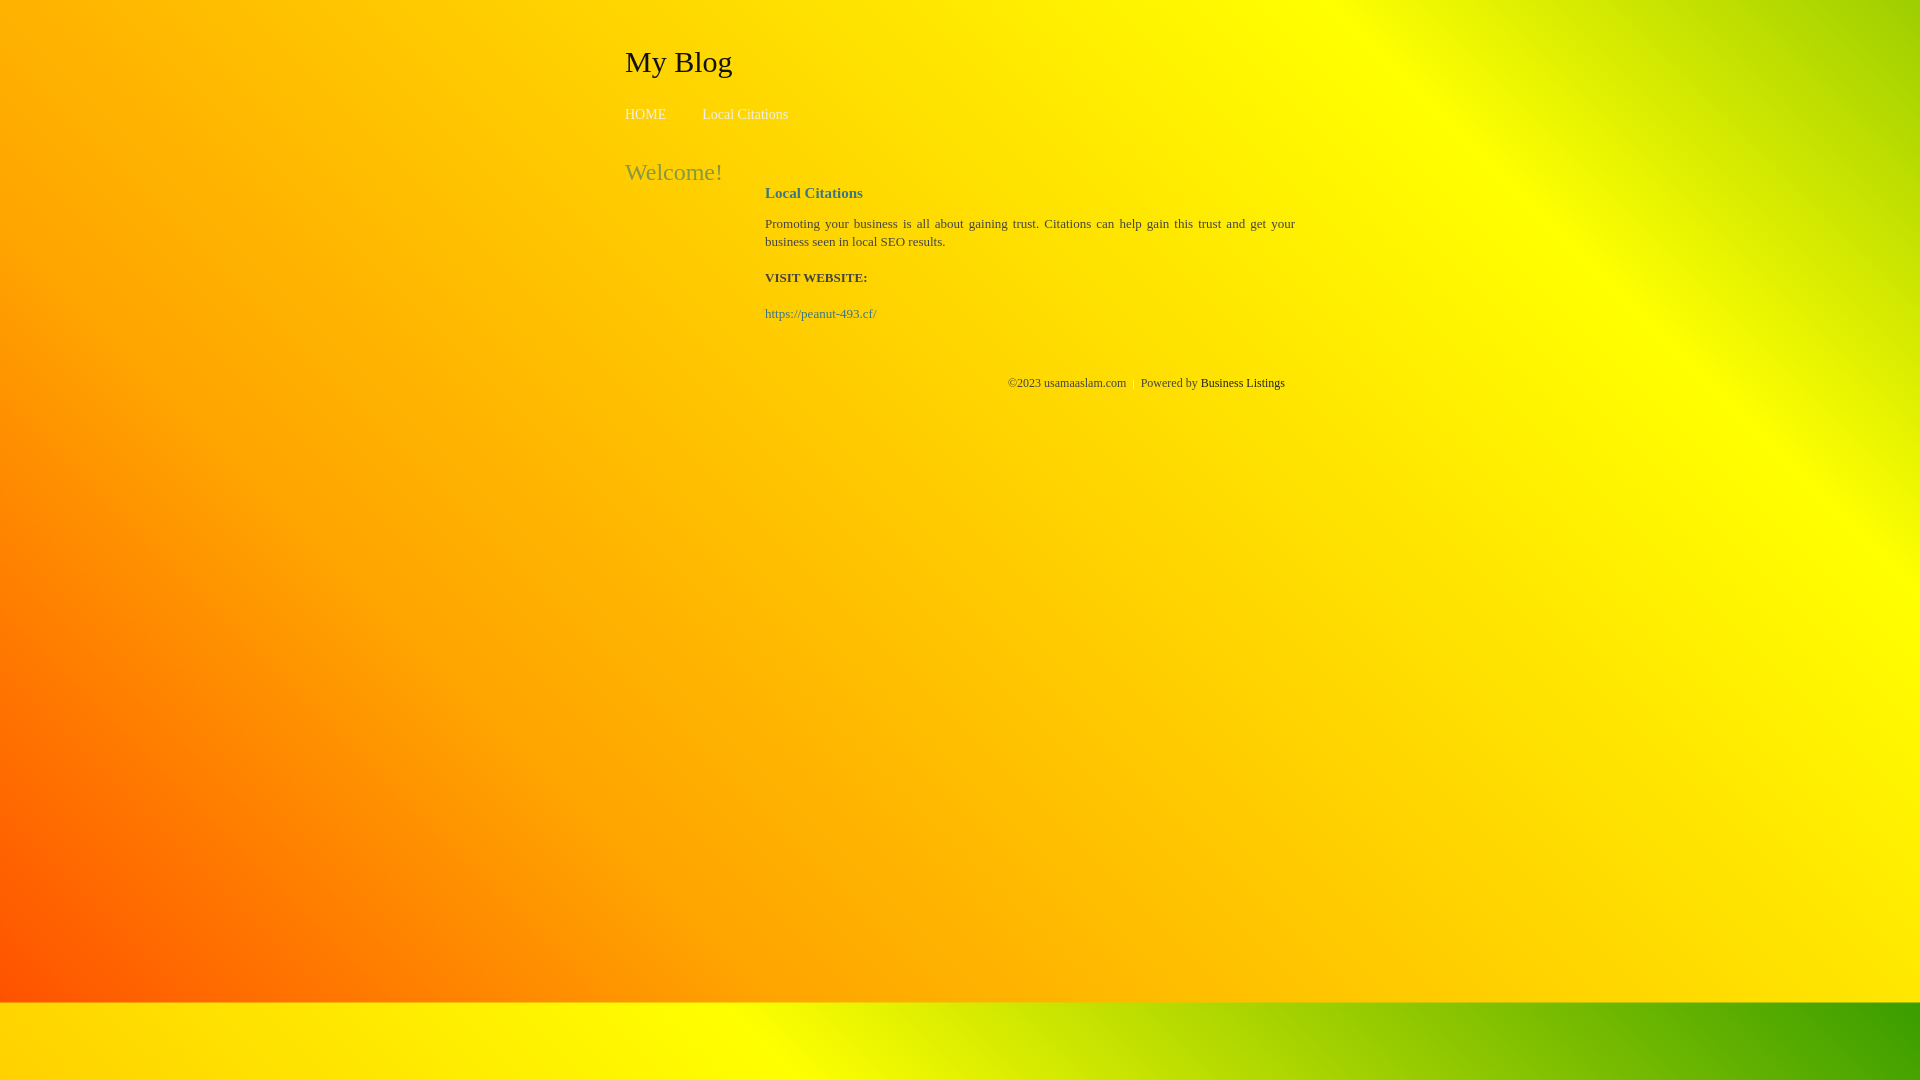 The width and height of the screenshot is (1920, 1080). What do you see at coordinates (745, 114) in the screenshot?
I see `Local Citations` at bounding box center [745, 114].